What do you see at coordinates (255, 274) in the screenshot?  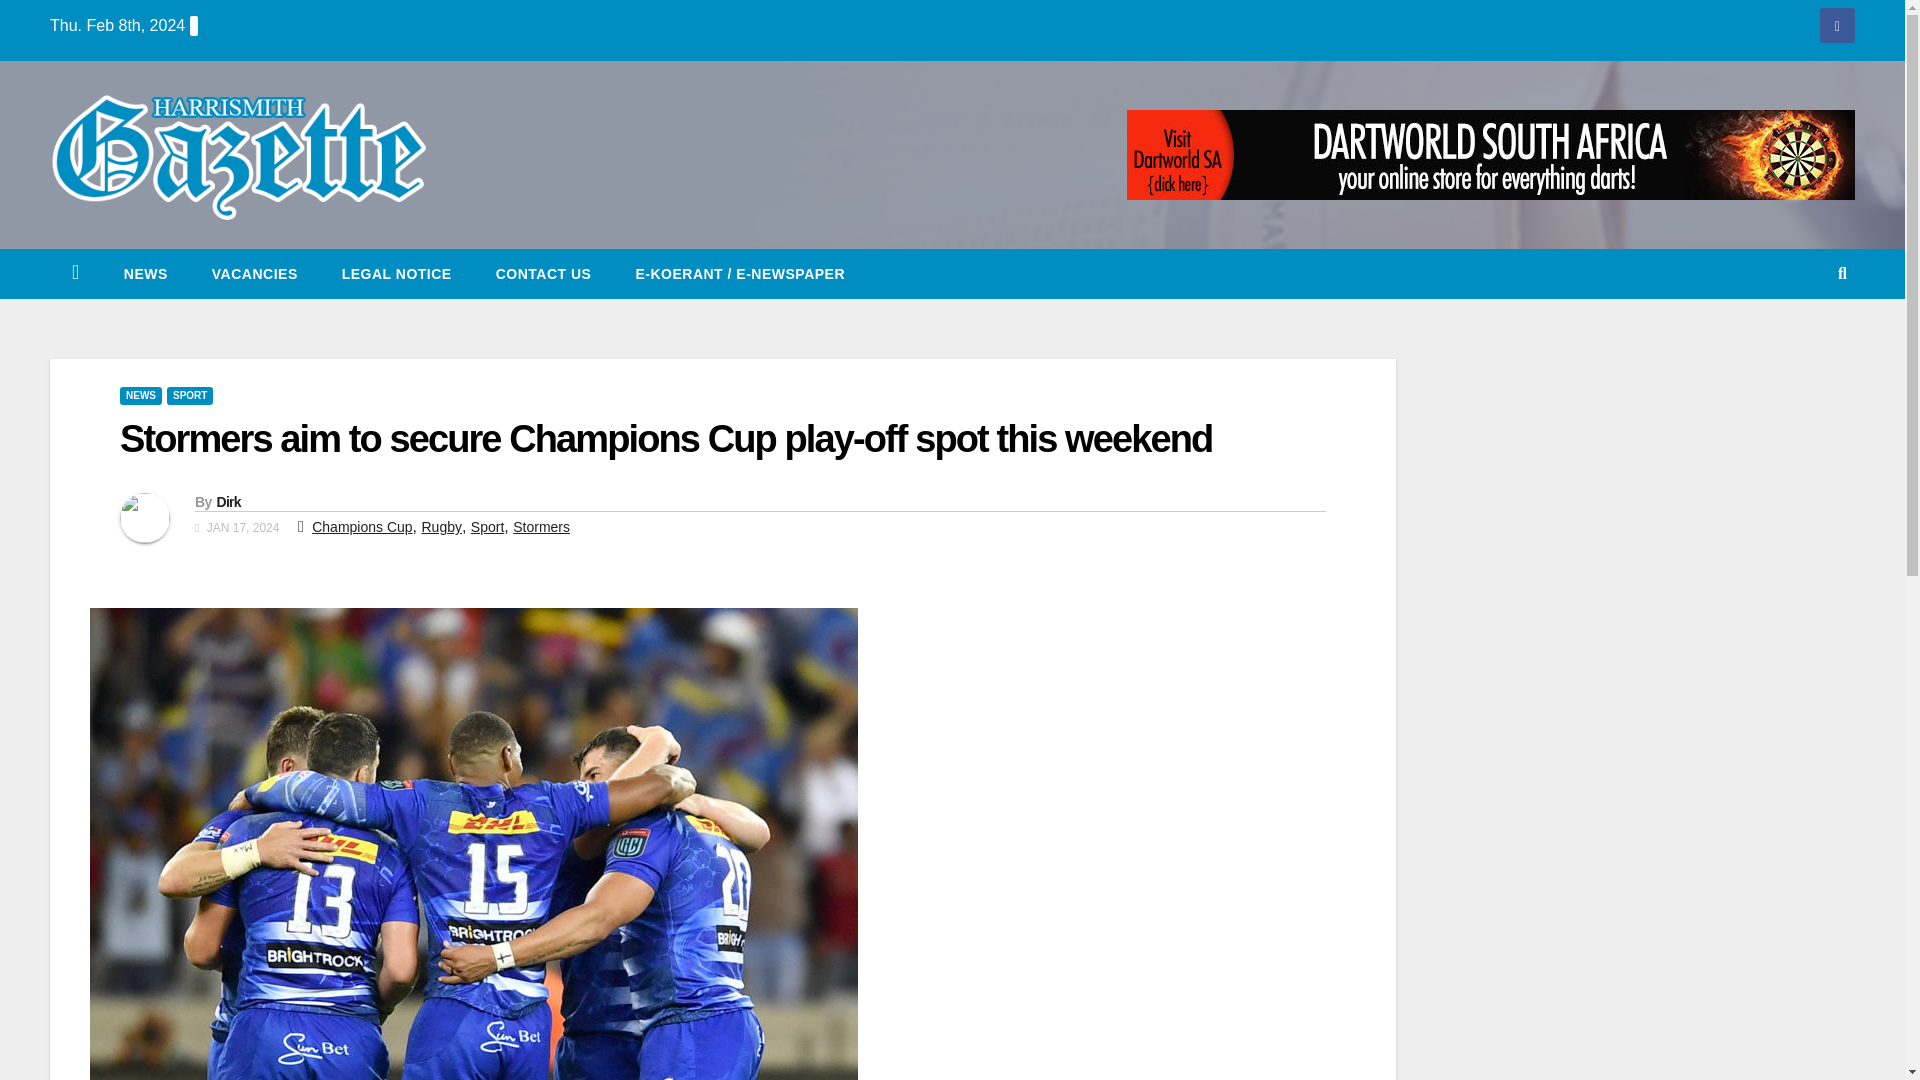 I see `VACANCIES` at bounding box center [255, 274].